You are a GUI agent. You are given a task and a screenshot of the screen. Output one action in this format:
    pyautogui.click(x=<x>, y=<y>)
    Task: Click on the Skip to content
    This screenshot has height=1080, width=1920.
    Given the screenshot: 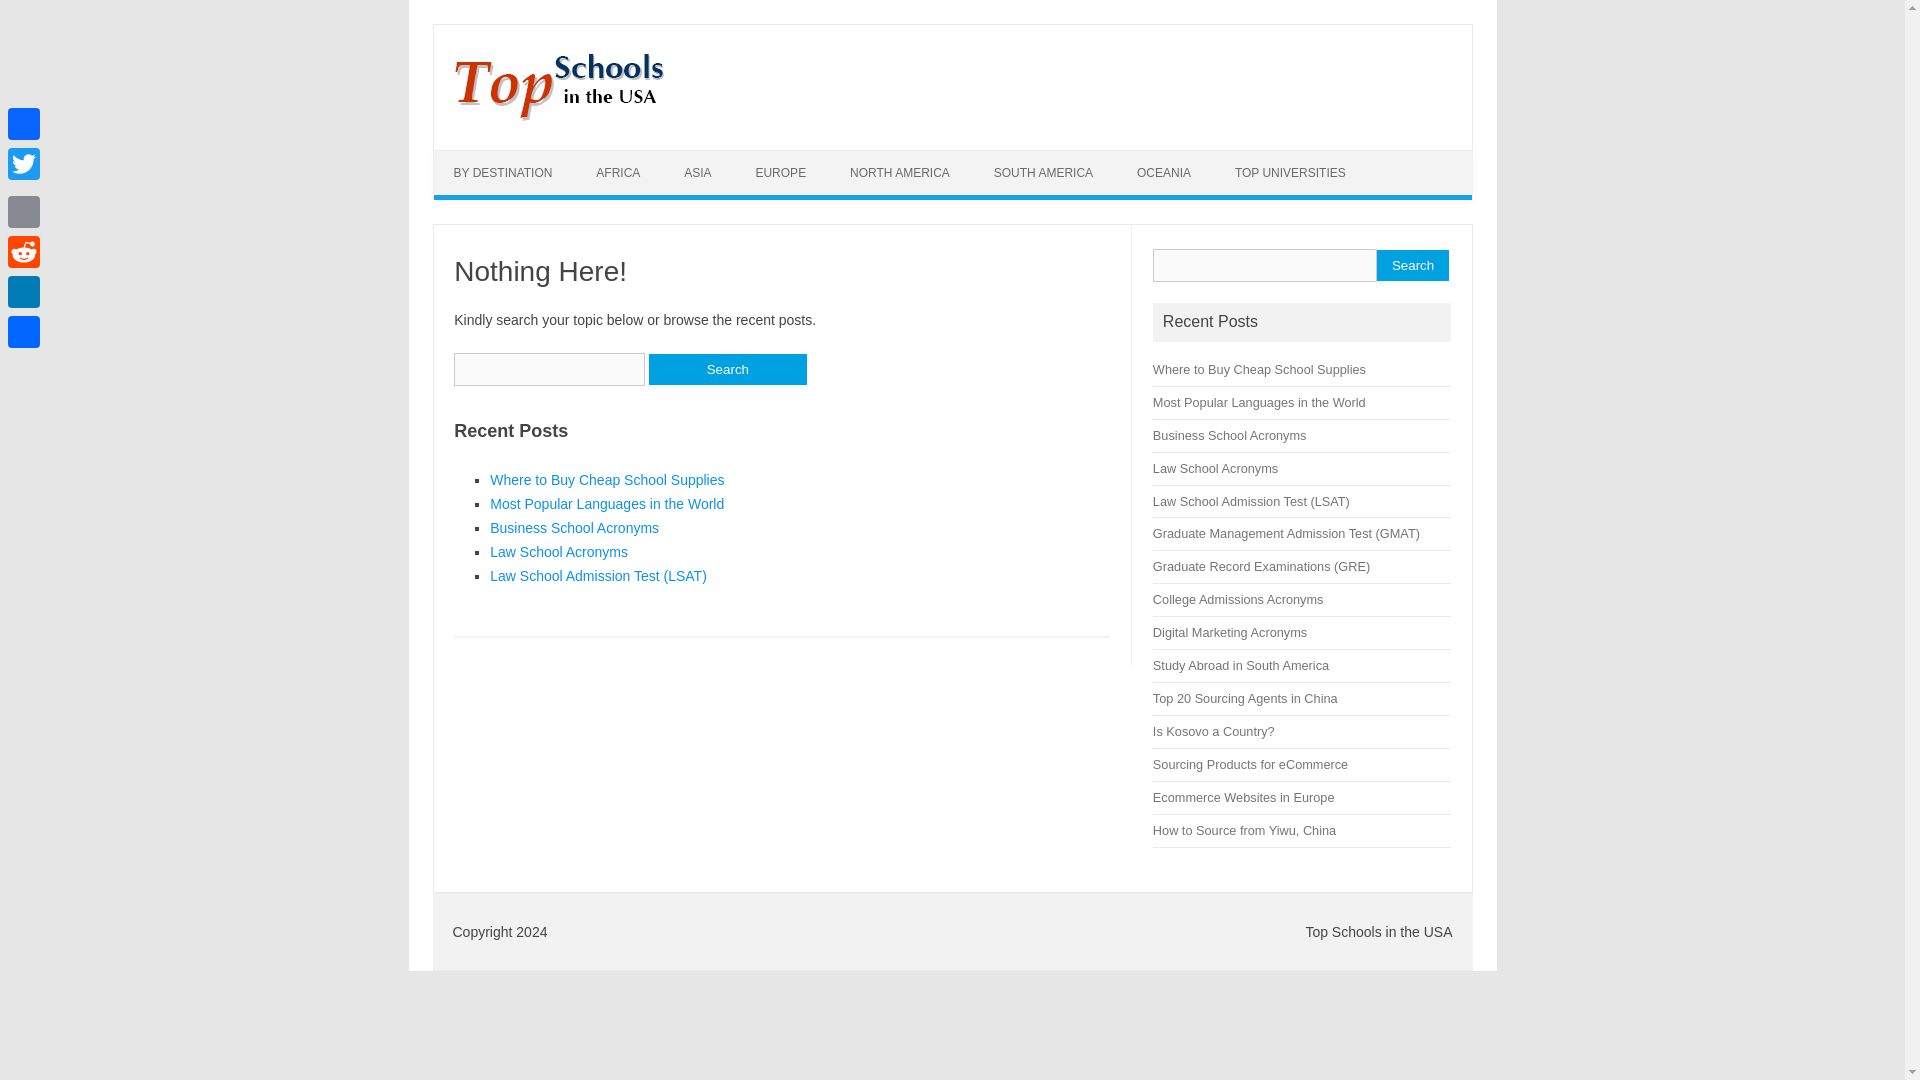 What is the action you would take?
    pyautogui.click(x=480, y=157)
    